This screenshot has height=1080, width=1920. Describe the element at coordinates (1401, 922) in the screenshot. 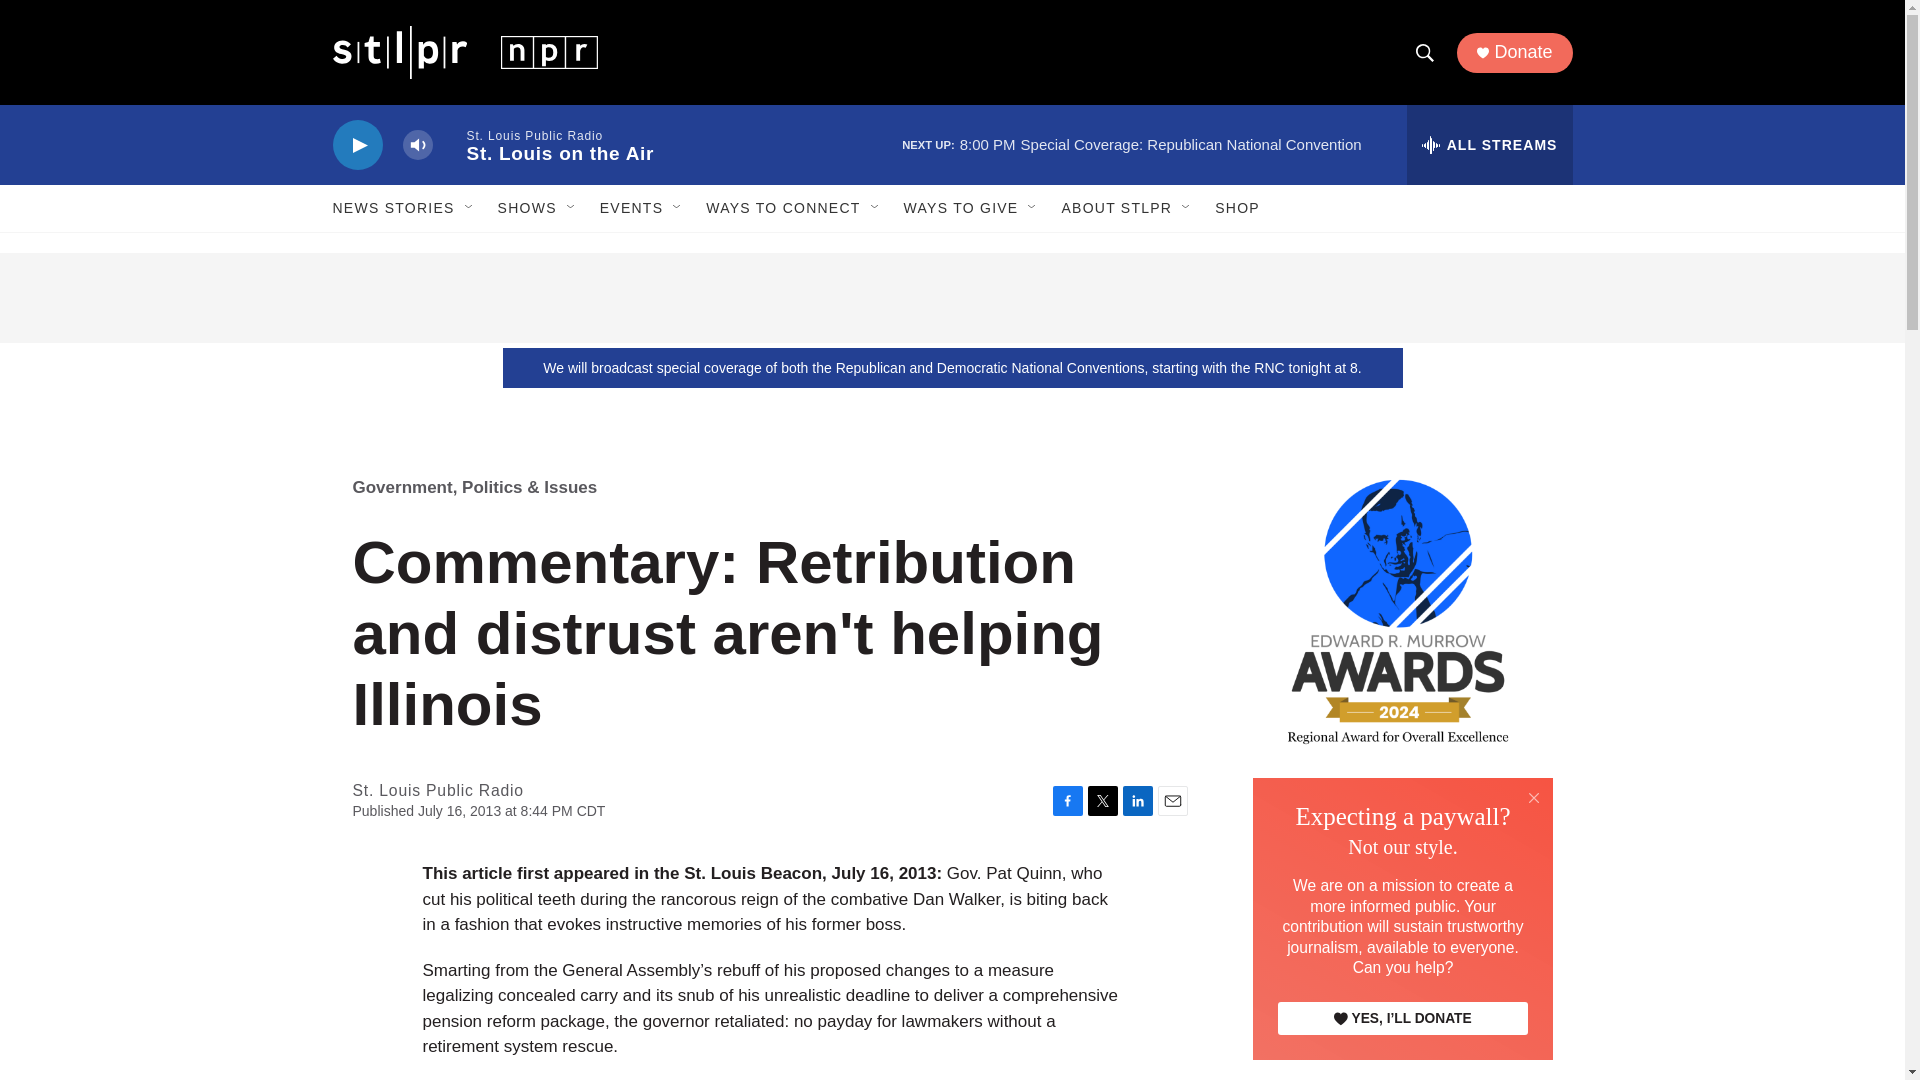

I see `3rd party ad content` at that location.